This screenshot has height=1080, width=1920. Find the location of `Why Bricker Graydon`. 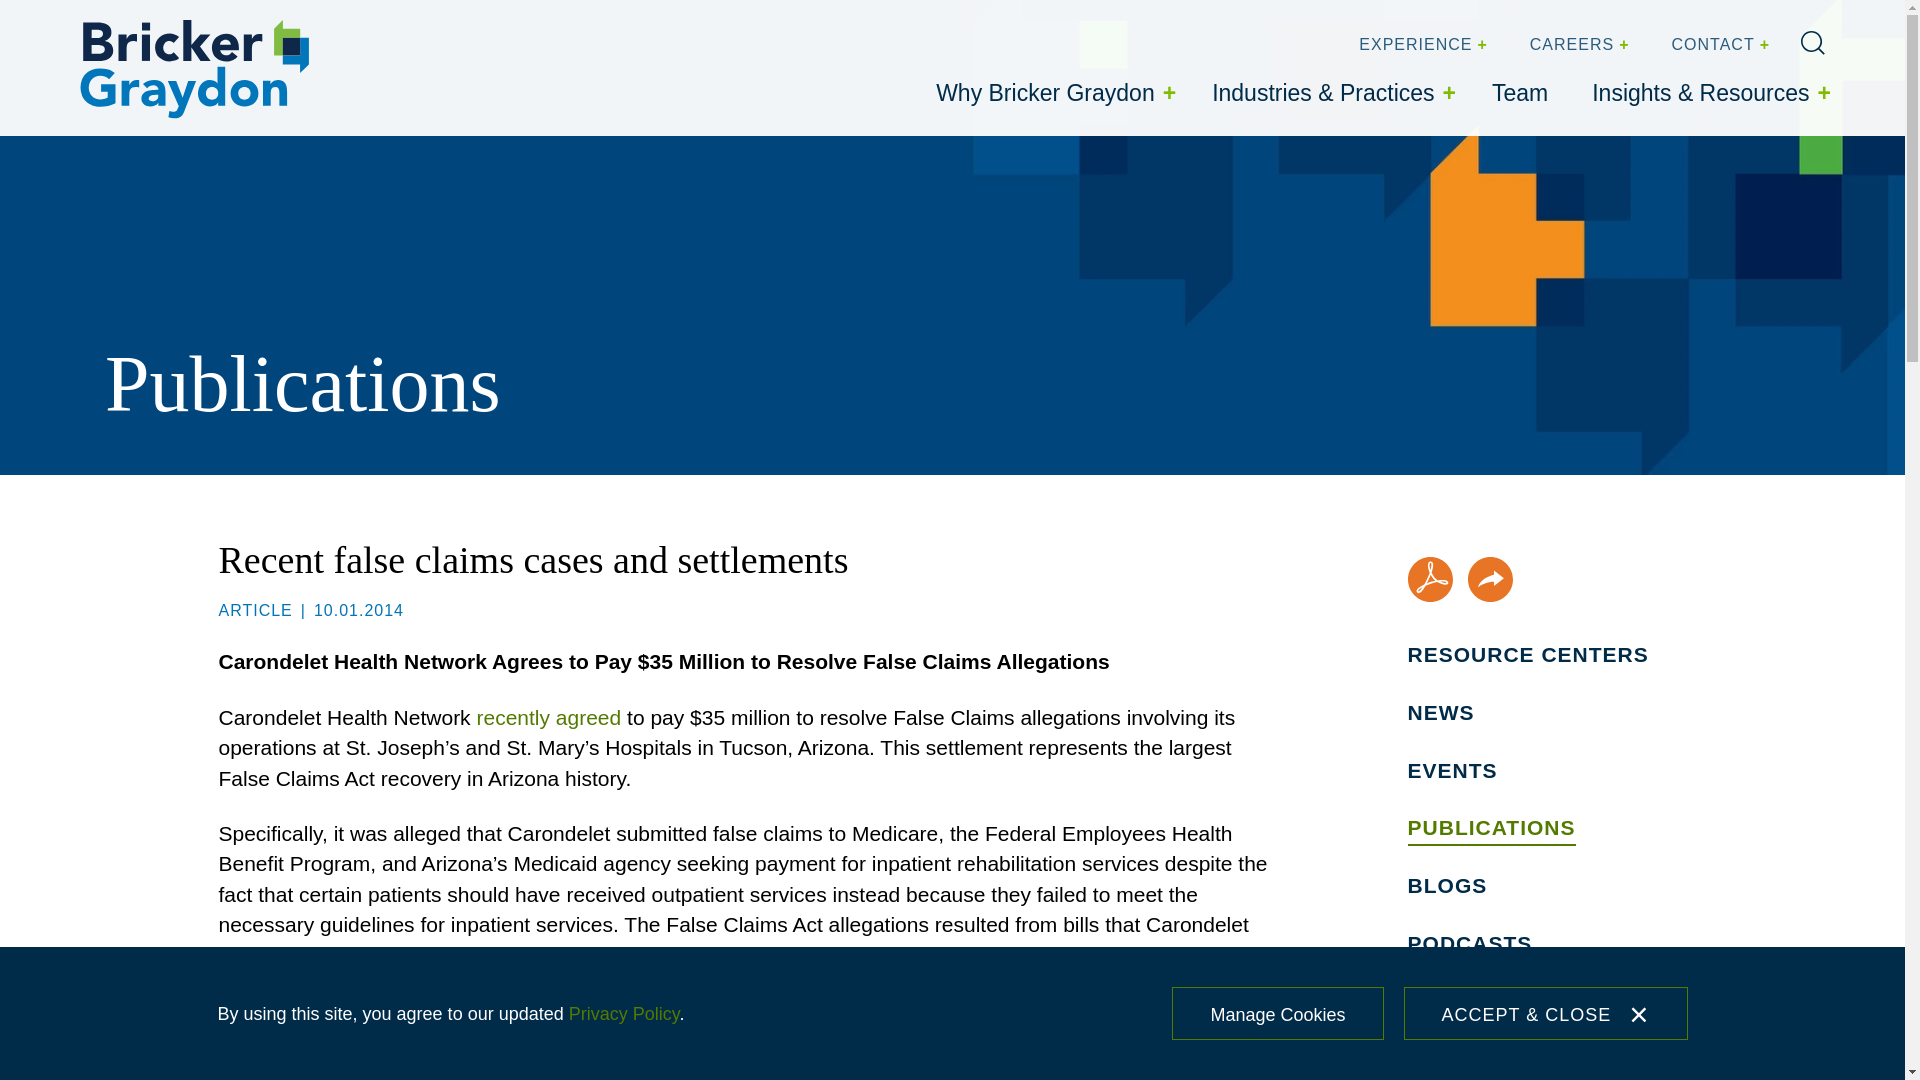

Why Bricker Graydon is located at coordinates (1052, 93).